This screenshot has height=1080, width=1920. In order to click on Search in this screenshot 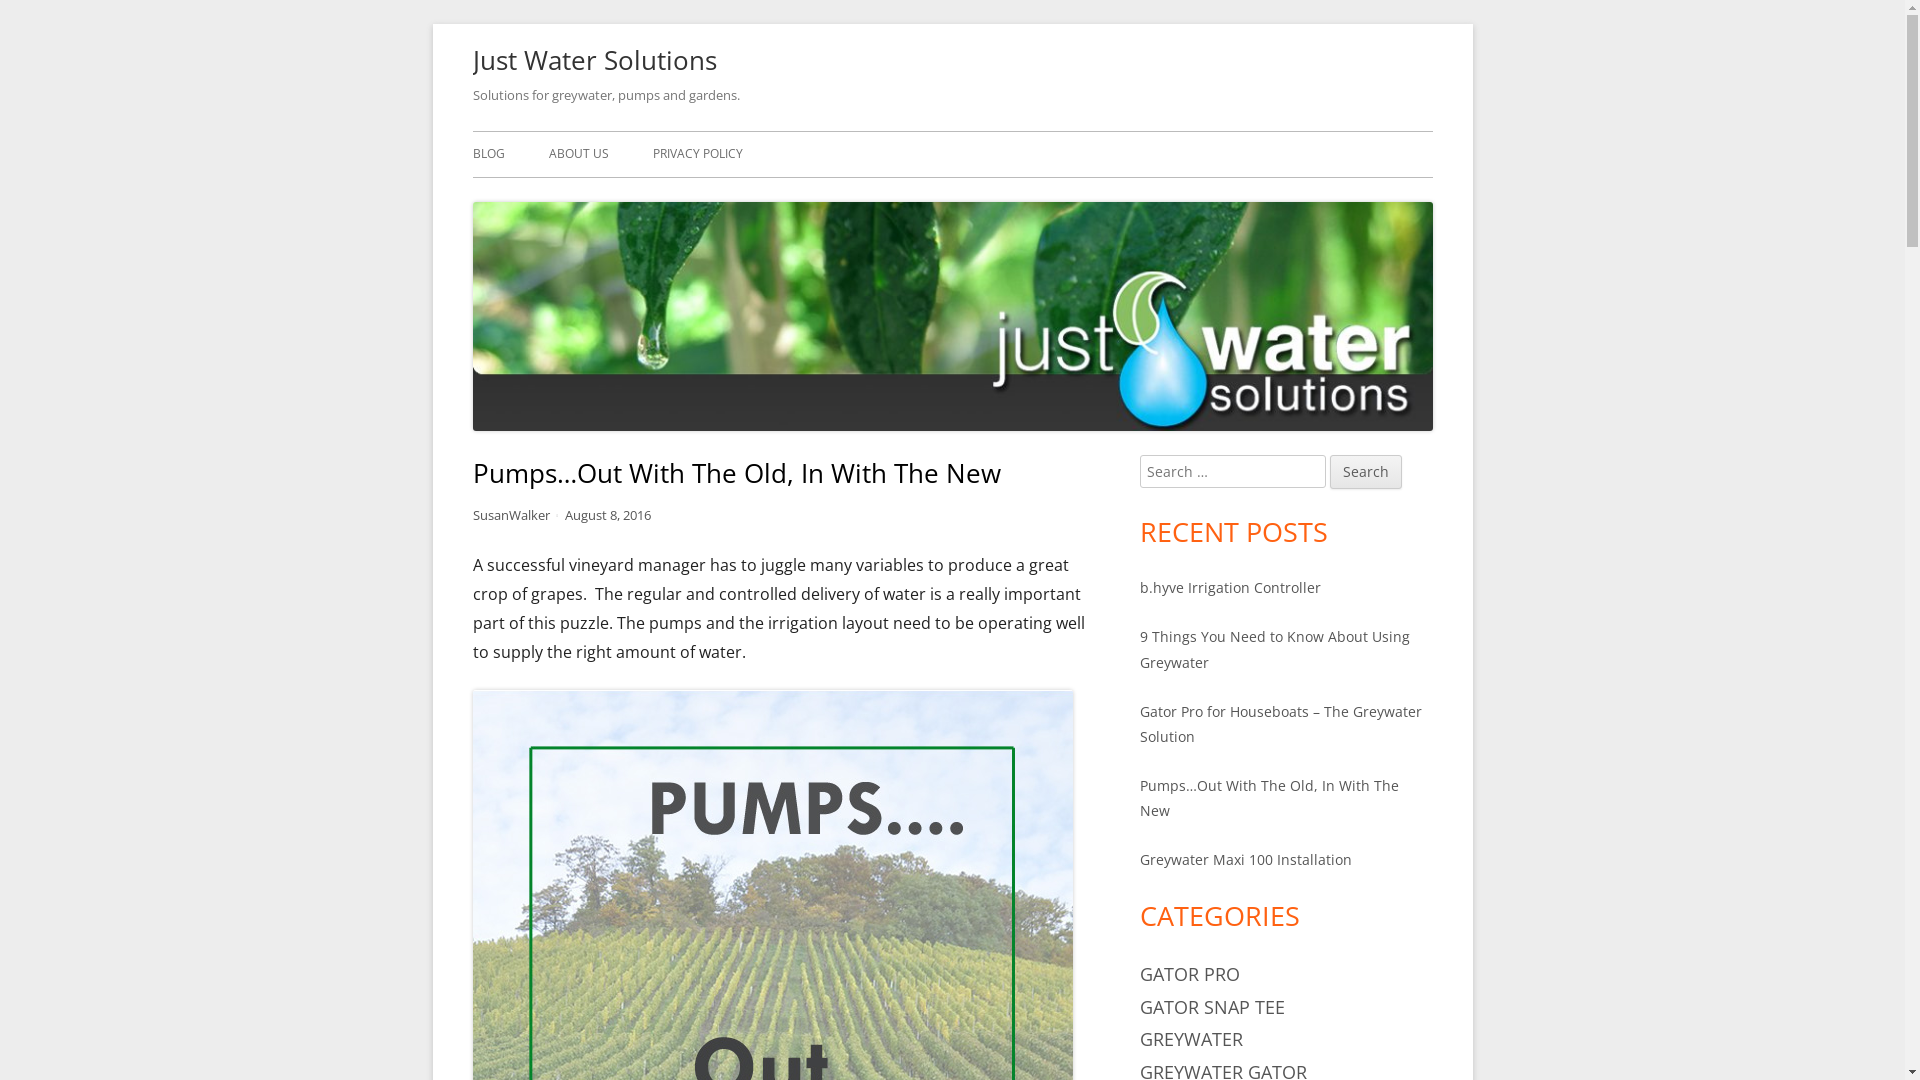, I will do `click(1366, 472)`.